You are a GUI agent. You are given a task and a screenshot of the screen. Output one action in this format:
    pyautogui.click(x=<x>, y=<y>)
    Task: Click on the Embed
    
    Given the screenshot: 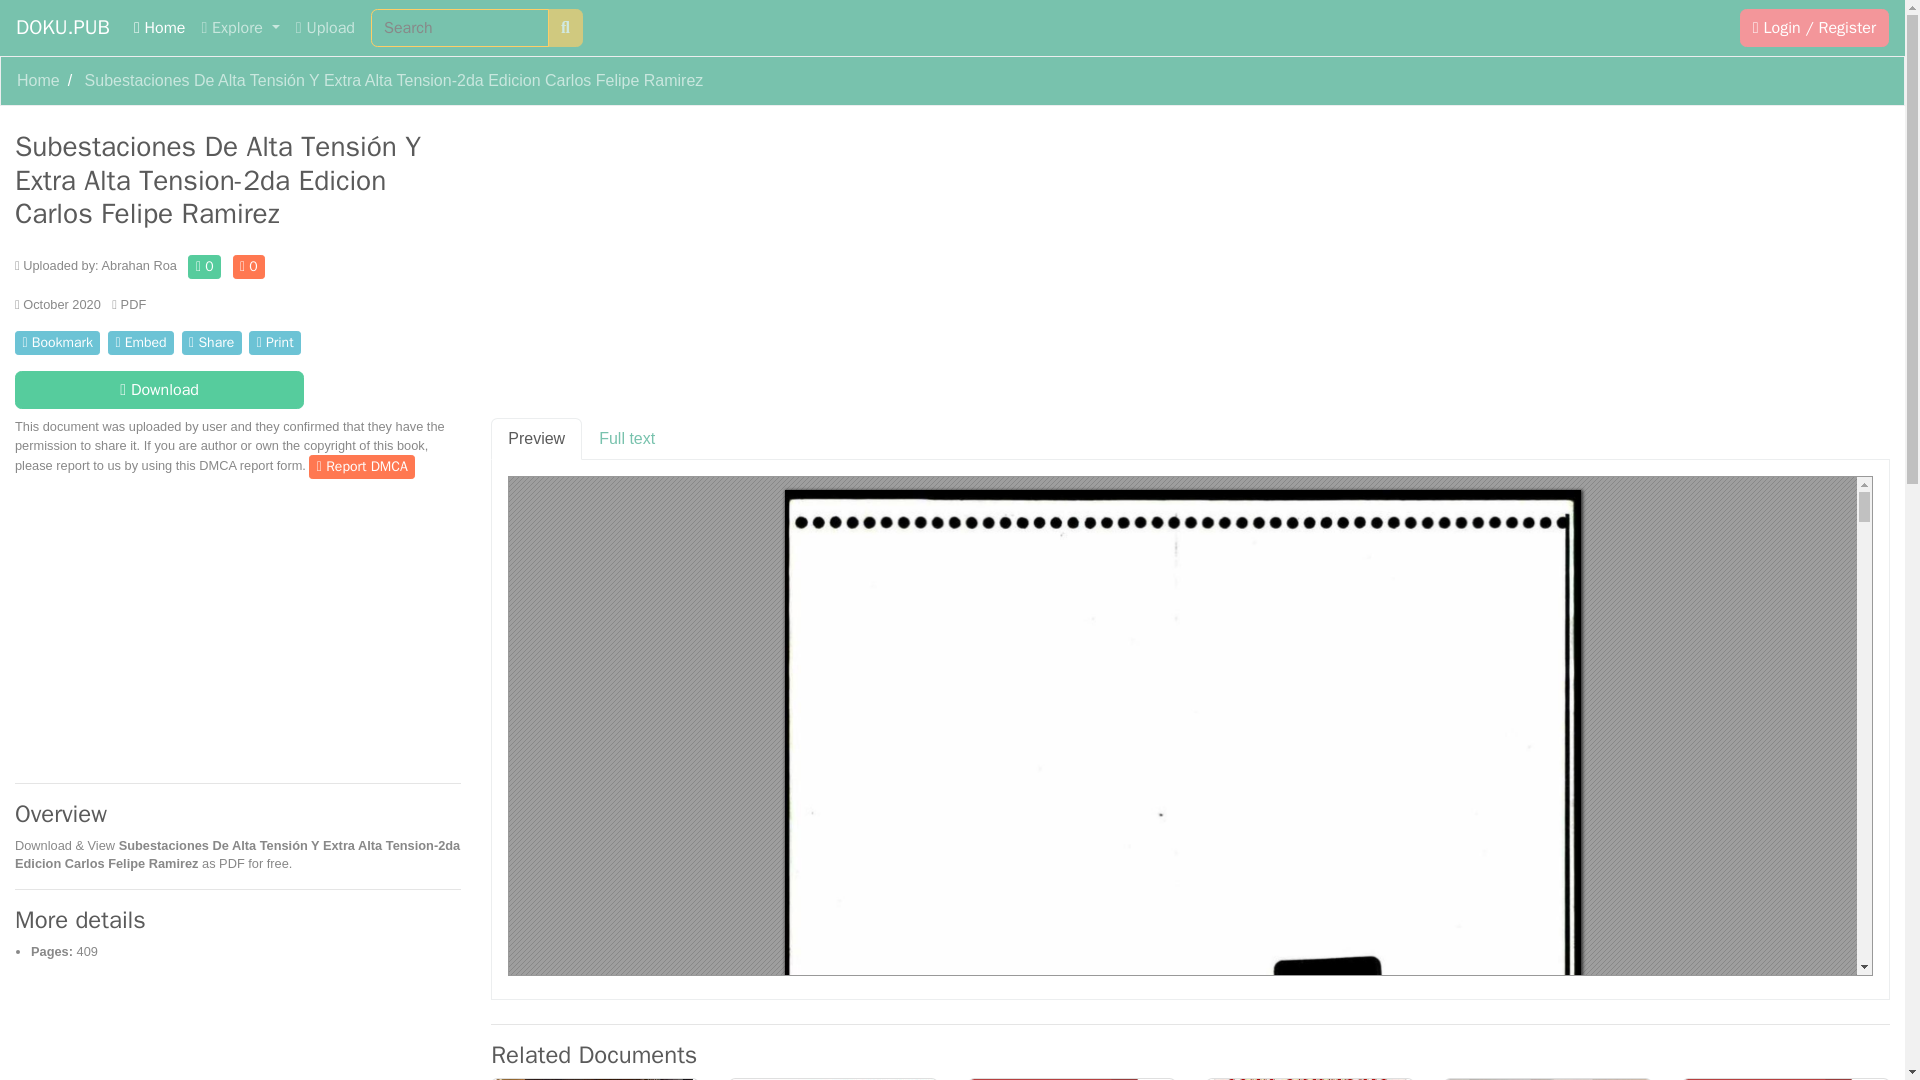 What is the action you would take?
    pyautogui.click(x=140, y=342)
    